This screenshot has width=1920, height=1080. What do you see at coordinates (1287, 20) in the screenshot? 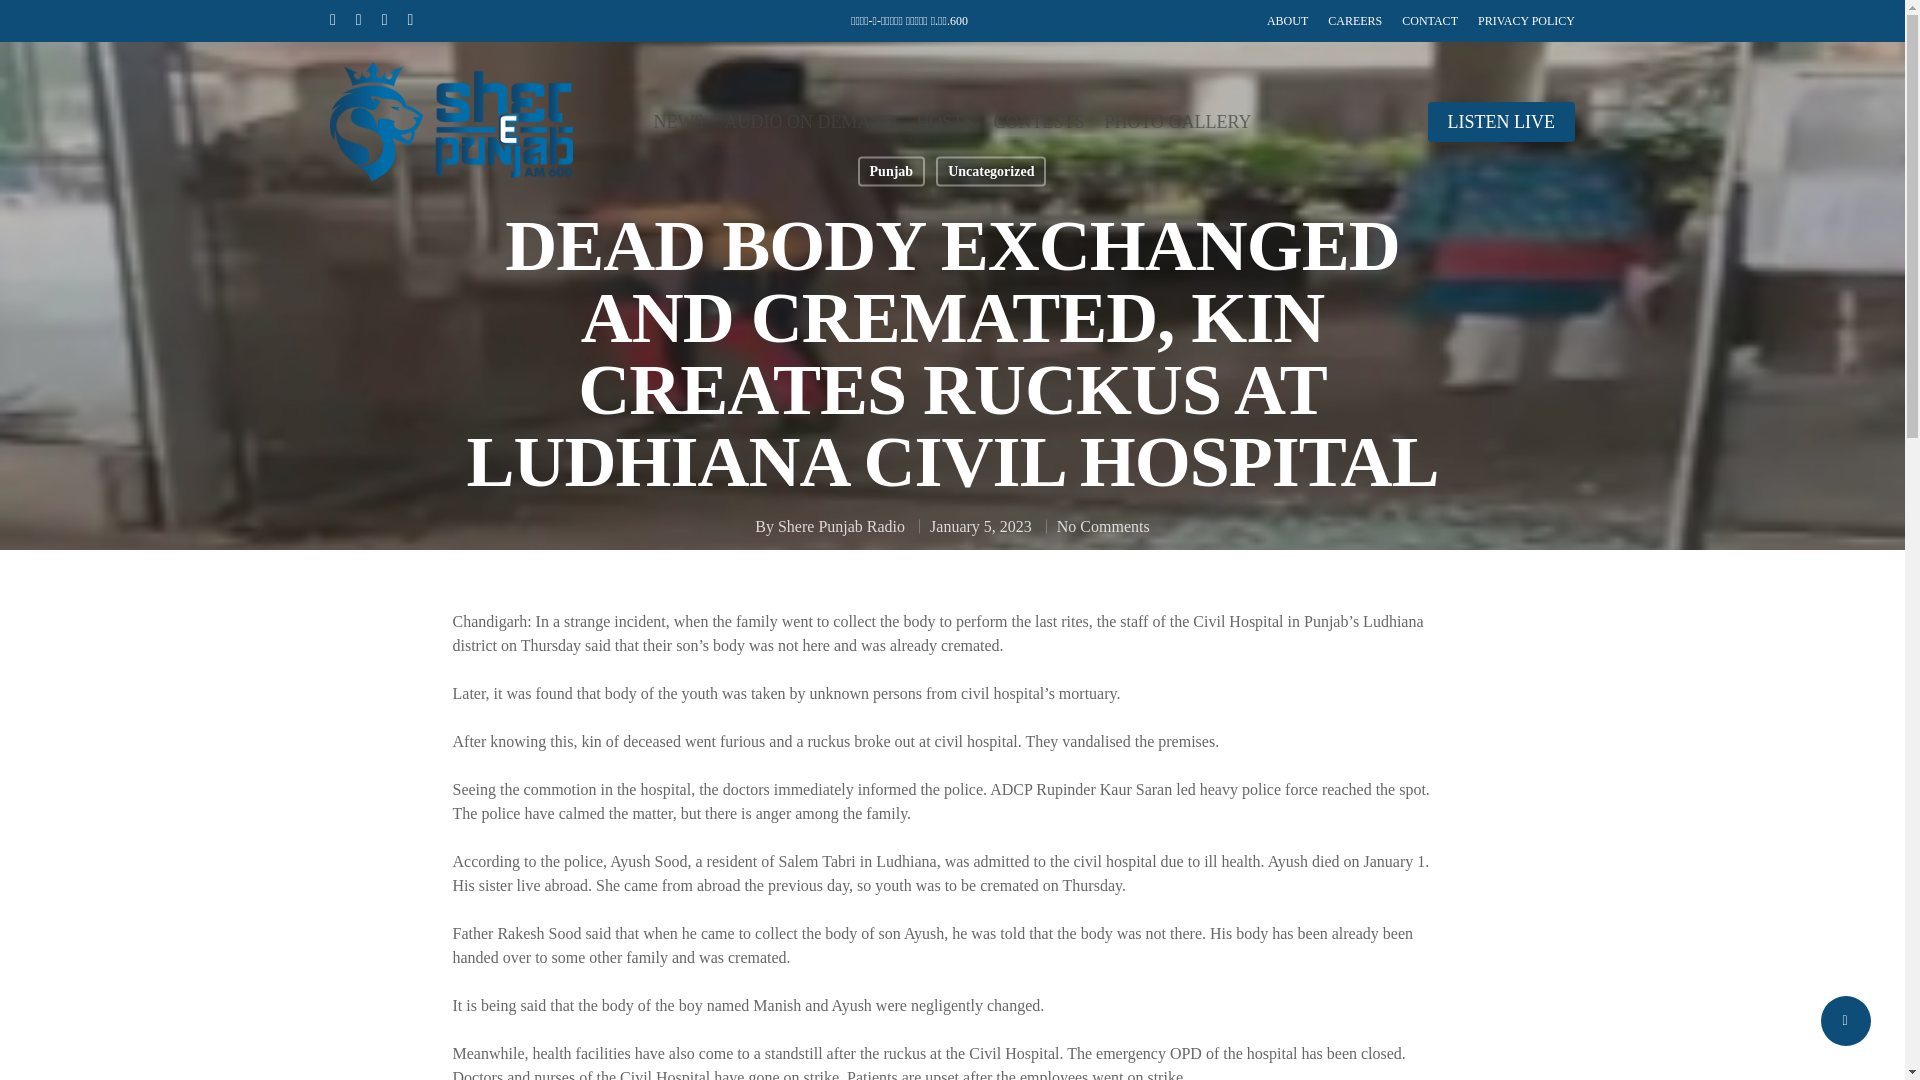
I see `ABOUT` at bounding box center [1287, 20].